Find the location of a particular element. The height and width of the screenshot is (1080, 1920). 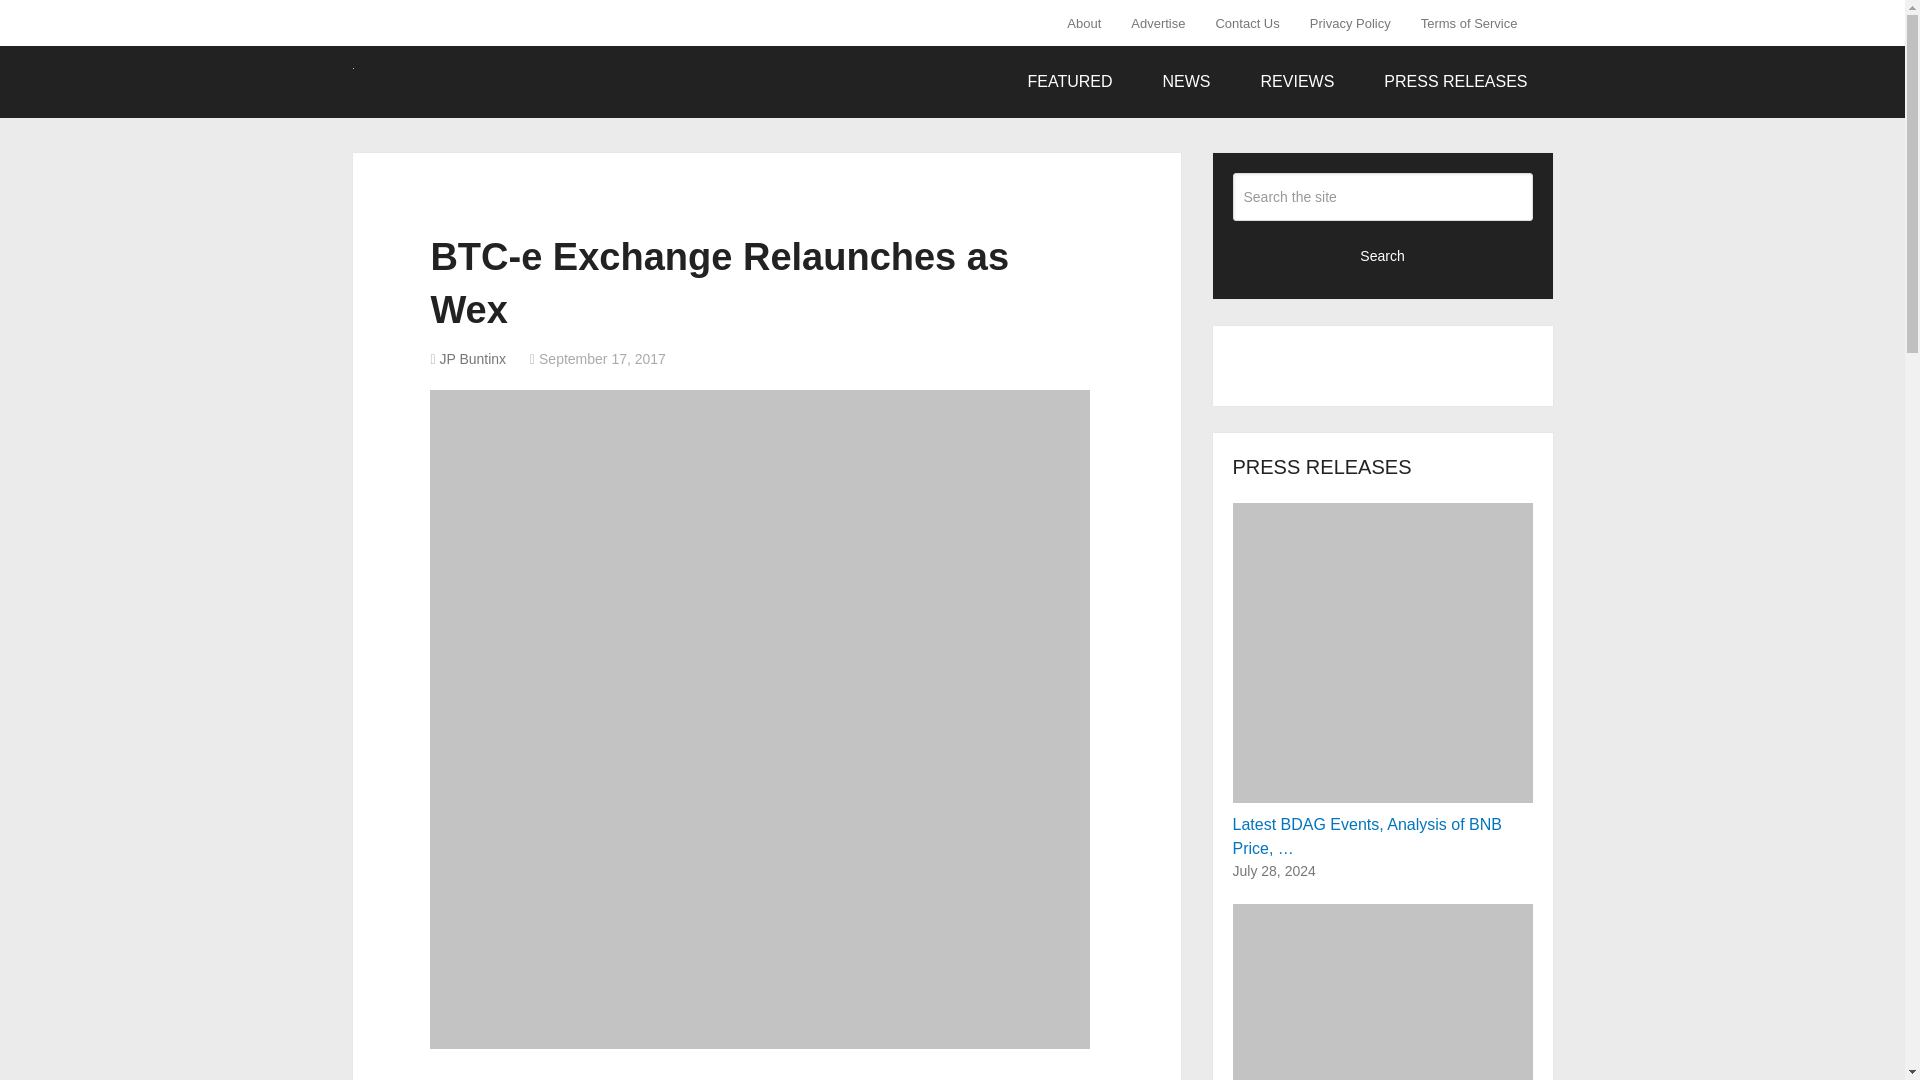

Privacy Policy is located at coordinates (1350, 23).